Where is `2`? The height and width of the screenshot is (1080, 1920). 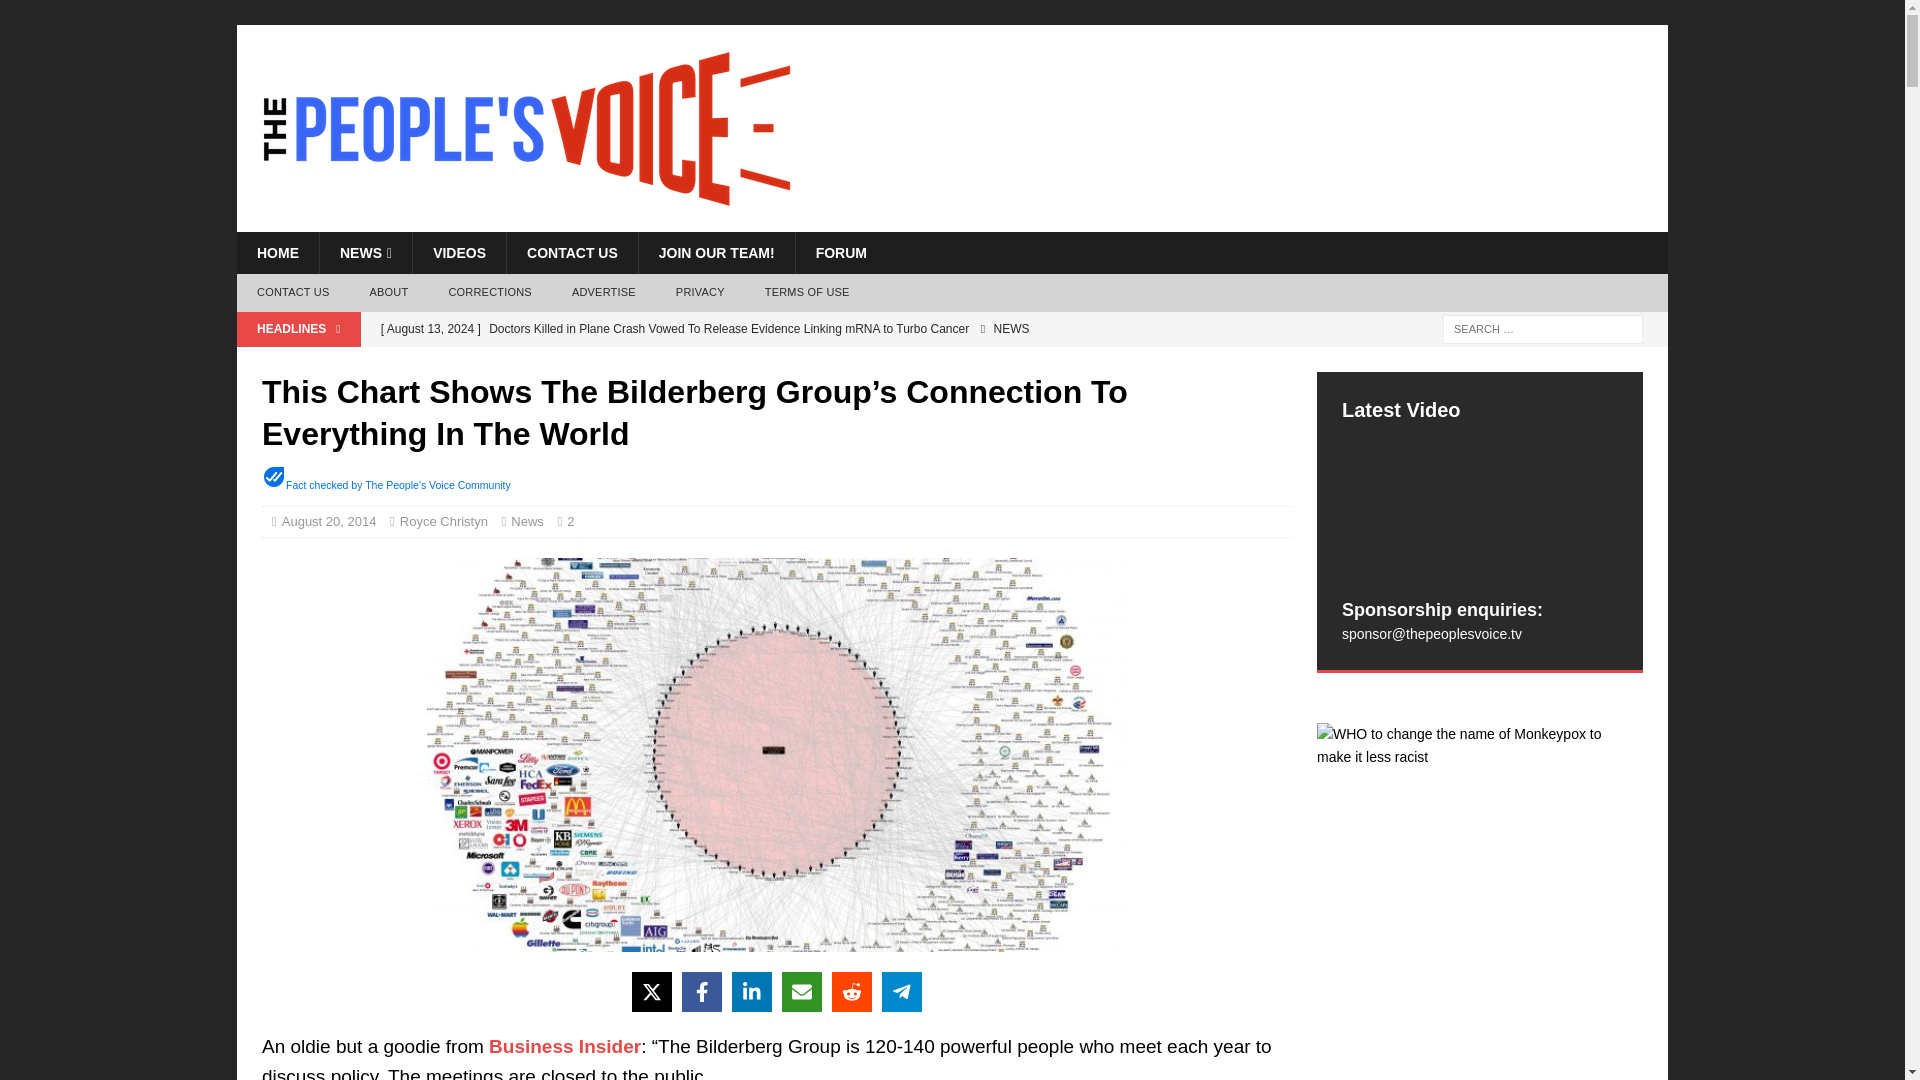
2 is located at coordinates (574, 522).